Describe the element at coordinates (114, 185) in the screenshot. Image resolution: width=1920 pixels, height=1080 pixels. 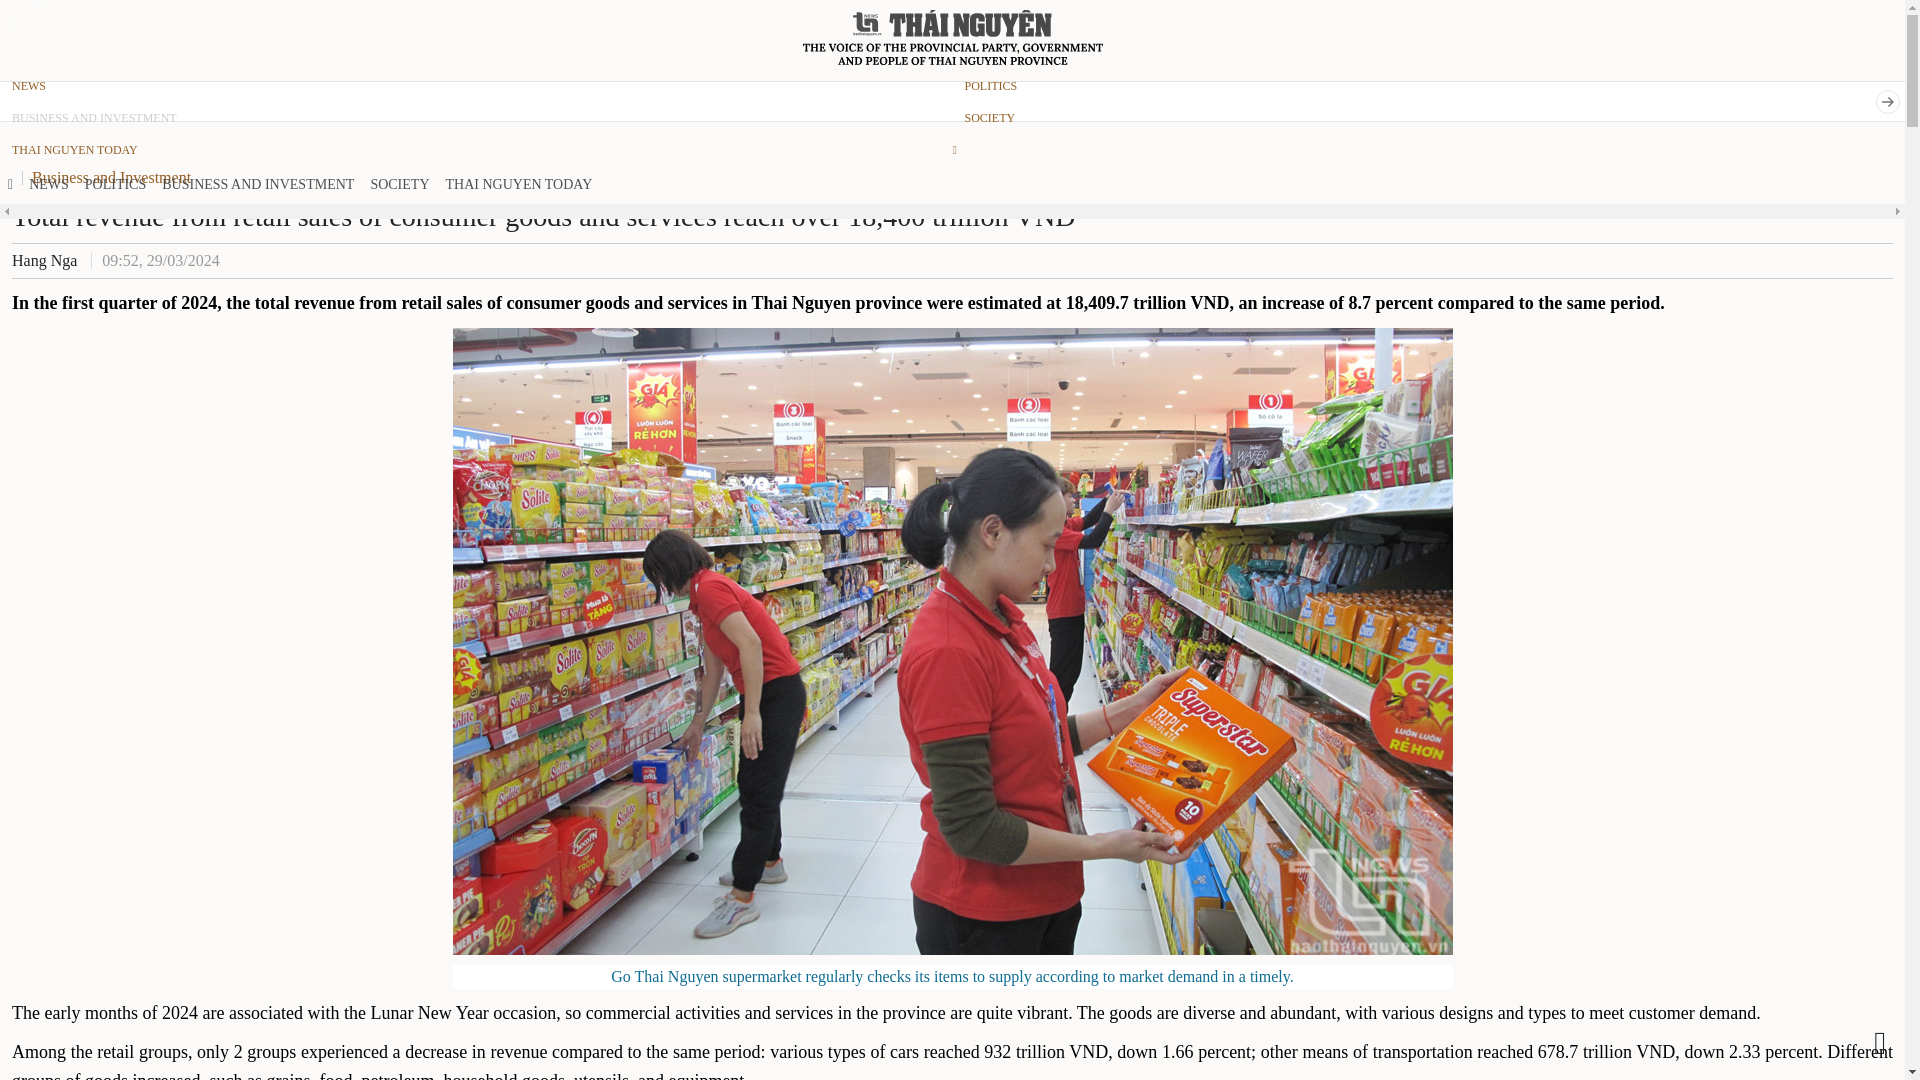
I see `POLITICS` at that location.